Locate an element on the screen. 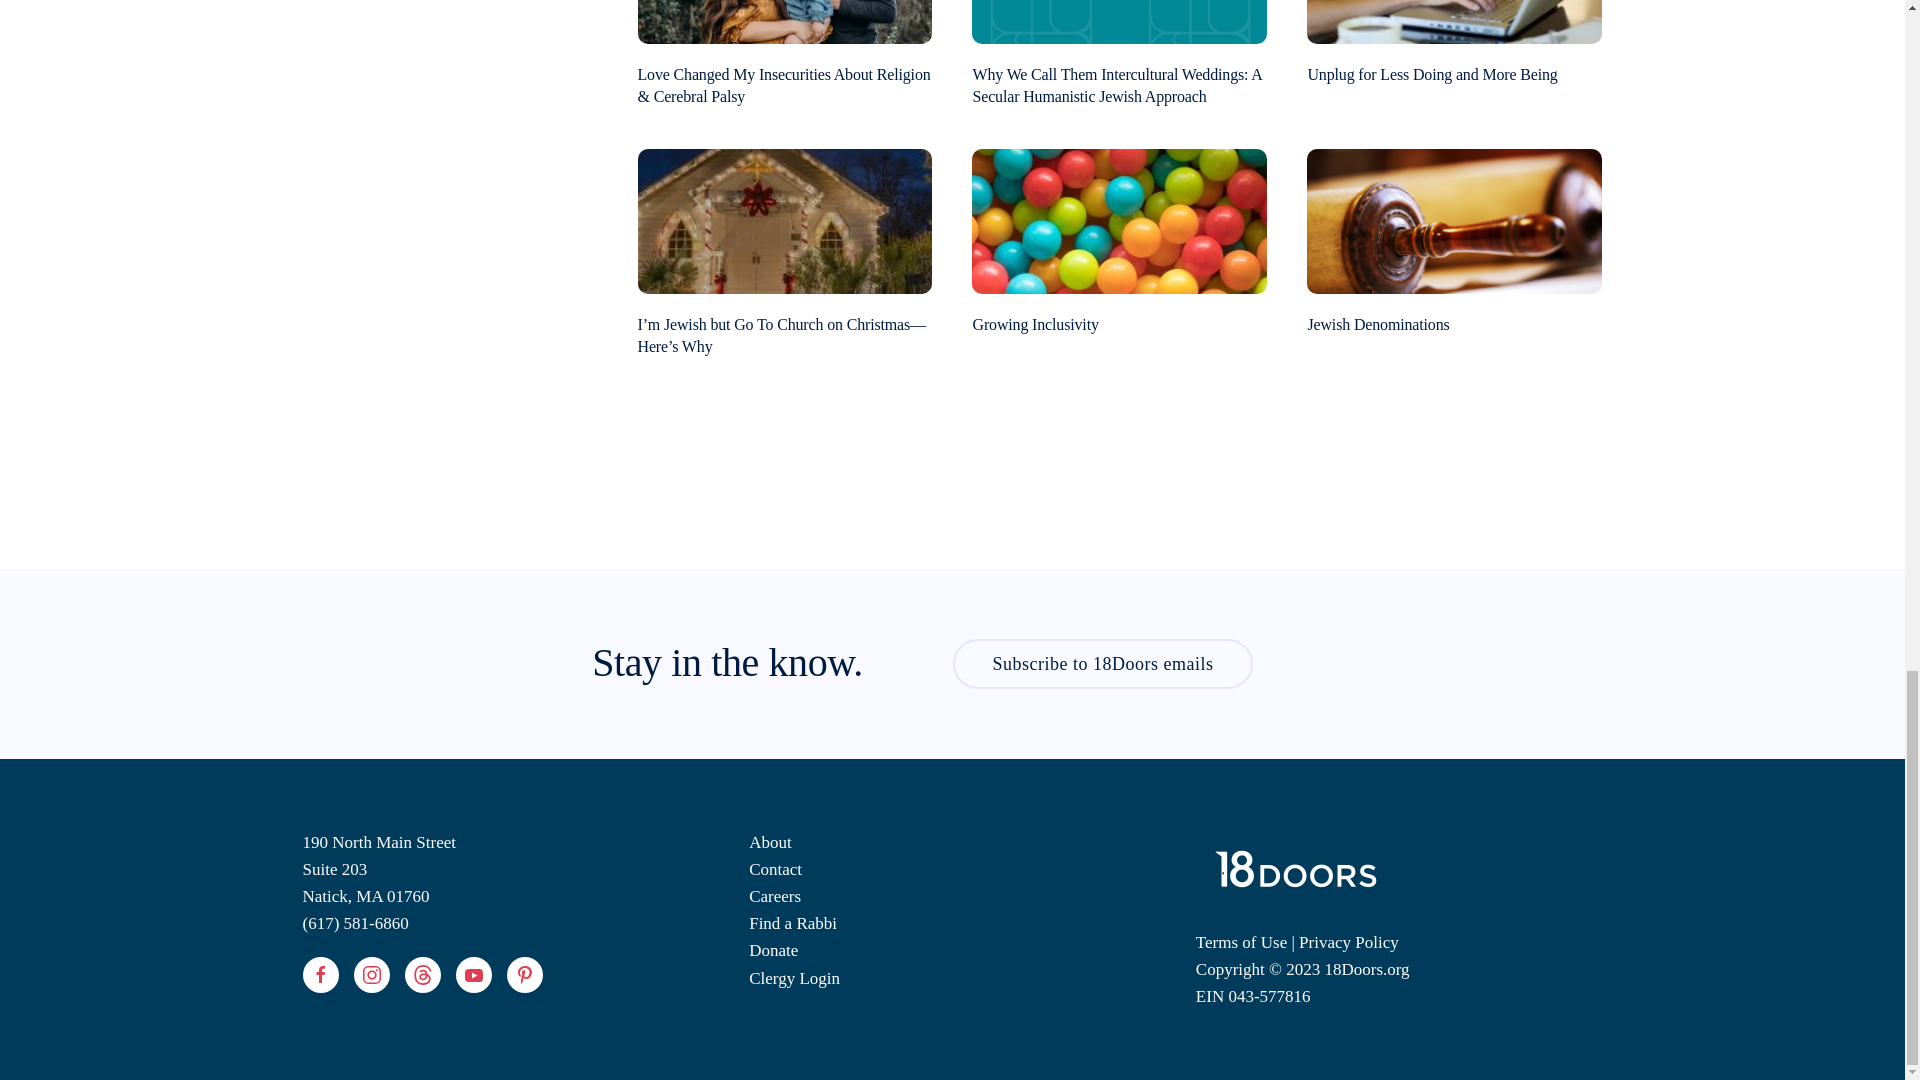 The width and height of the screenshot is (1920, 1080). Growing Inclusivity is located at coordinates (1034, 324).